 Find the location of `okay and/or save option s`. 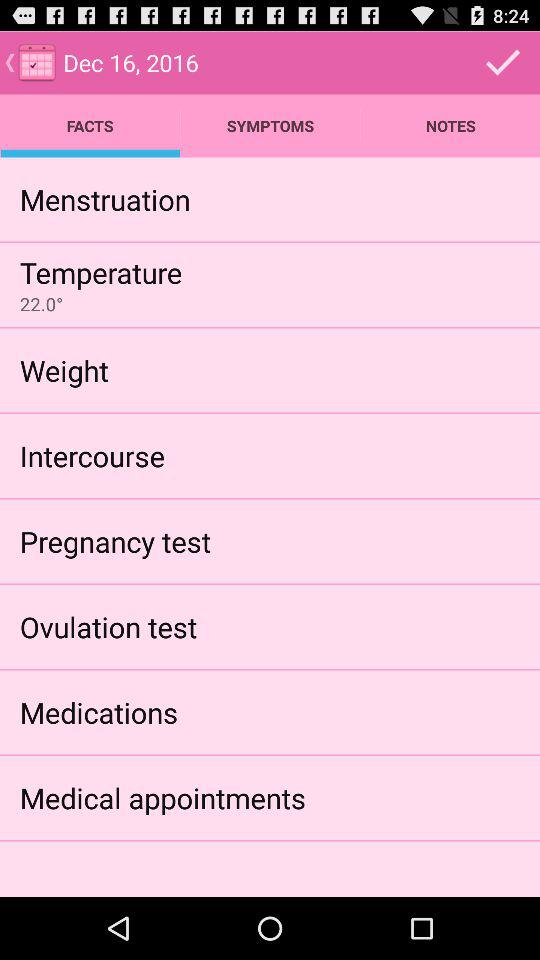

okay and/or save option s is located at coordinates (503, 62).